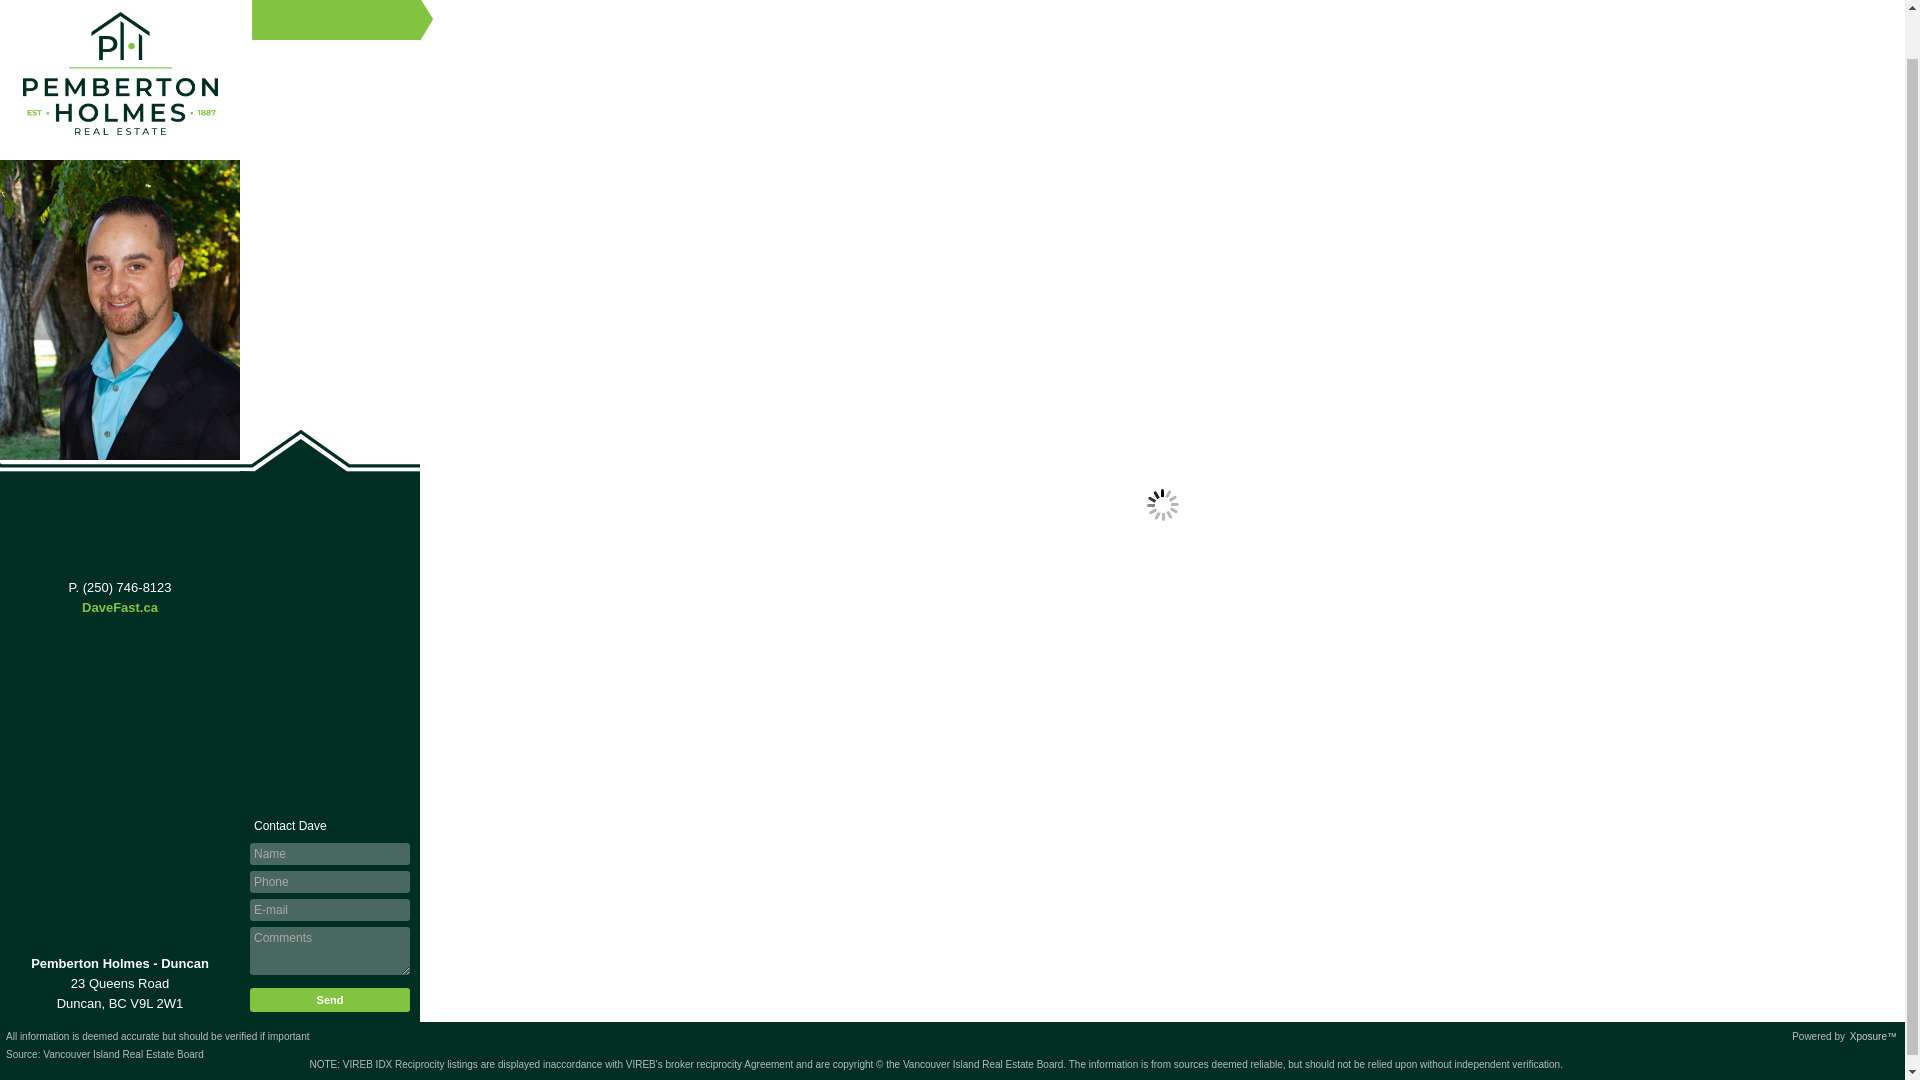 The height and width of the screenshot is (1080, 1920). What do you see at coordinates (330, 1000) in the screenshot?
I see `Send` at bounding box center [330, 1000].